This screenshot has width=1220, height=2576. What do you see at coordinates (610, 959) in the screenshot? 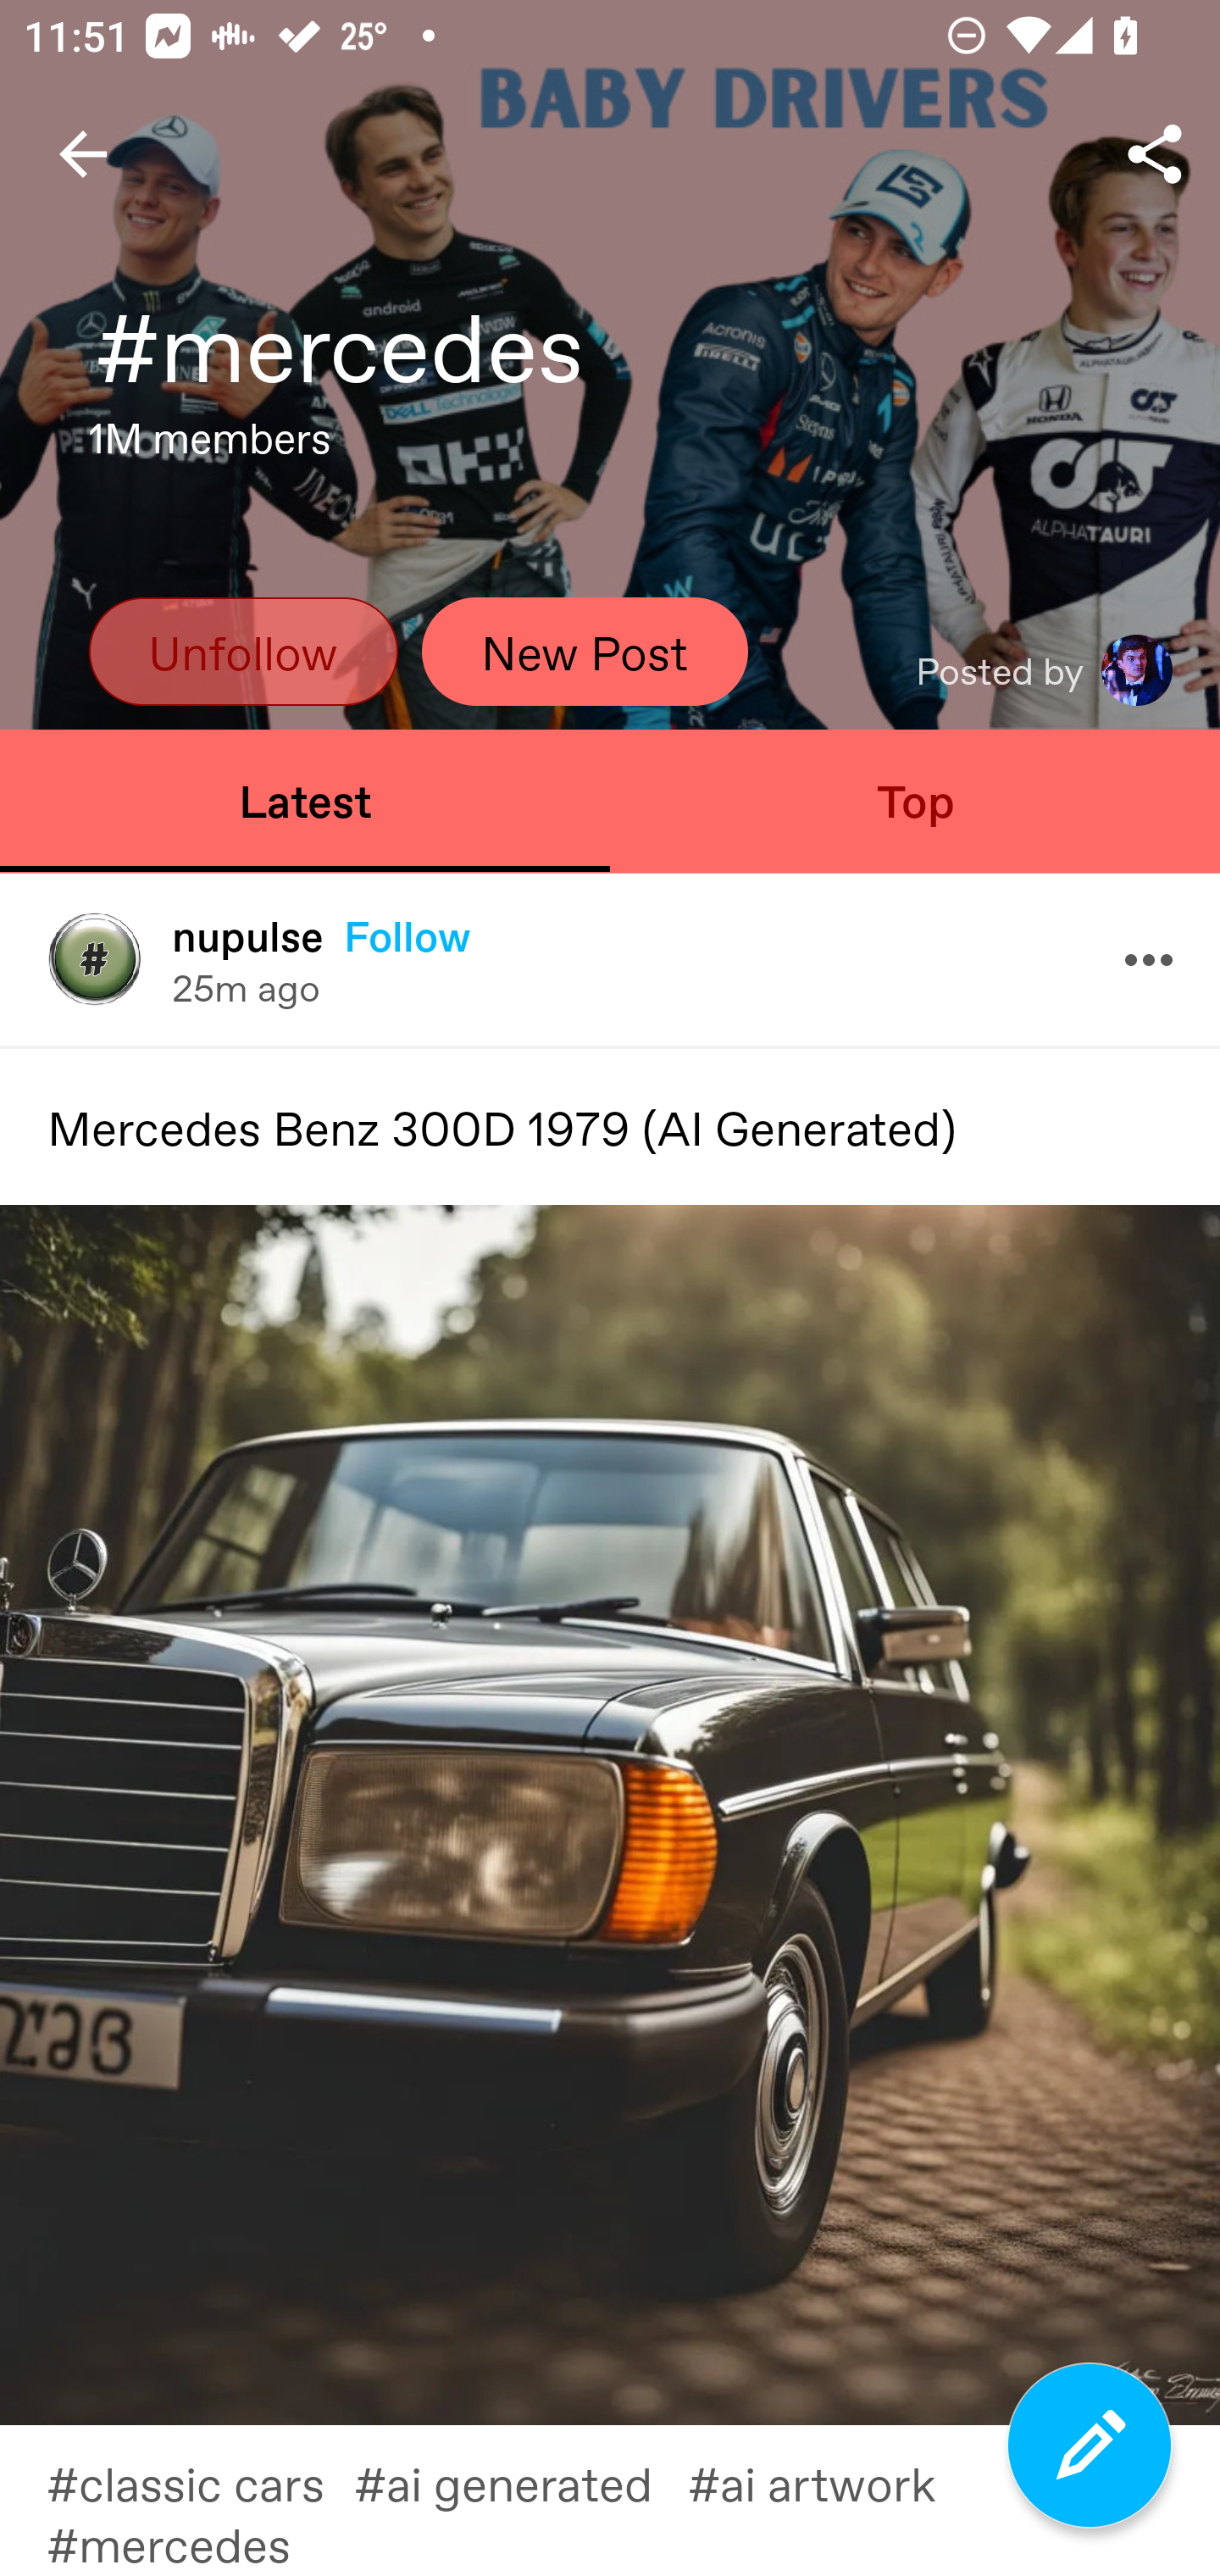
I see `Avatar frame nupulse   nupulse Follow 25m ago` at bounding box center [610, 959].